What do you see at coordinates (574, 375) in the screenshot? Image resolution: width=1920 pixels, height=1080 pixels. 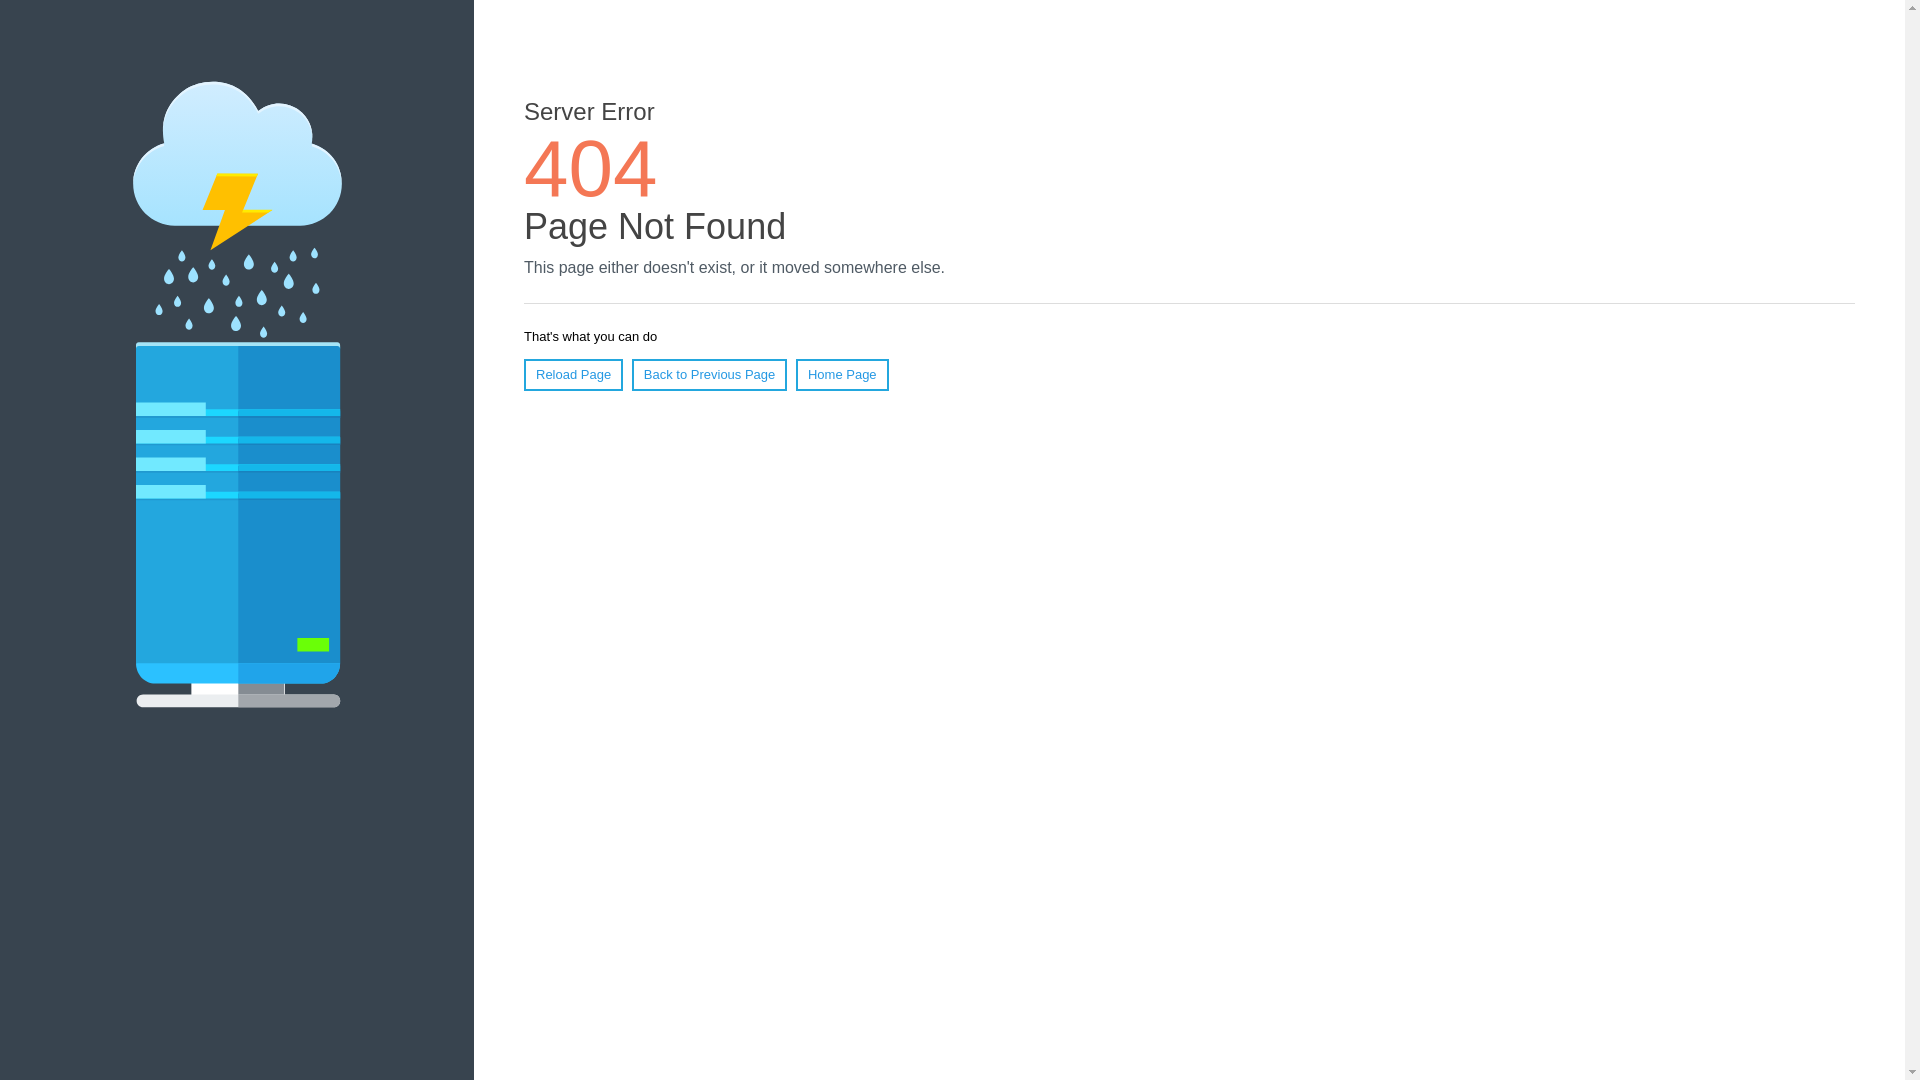 I see `Reload Page` at bounding box center [574, 375].